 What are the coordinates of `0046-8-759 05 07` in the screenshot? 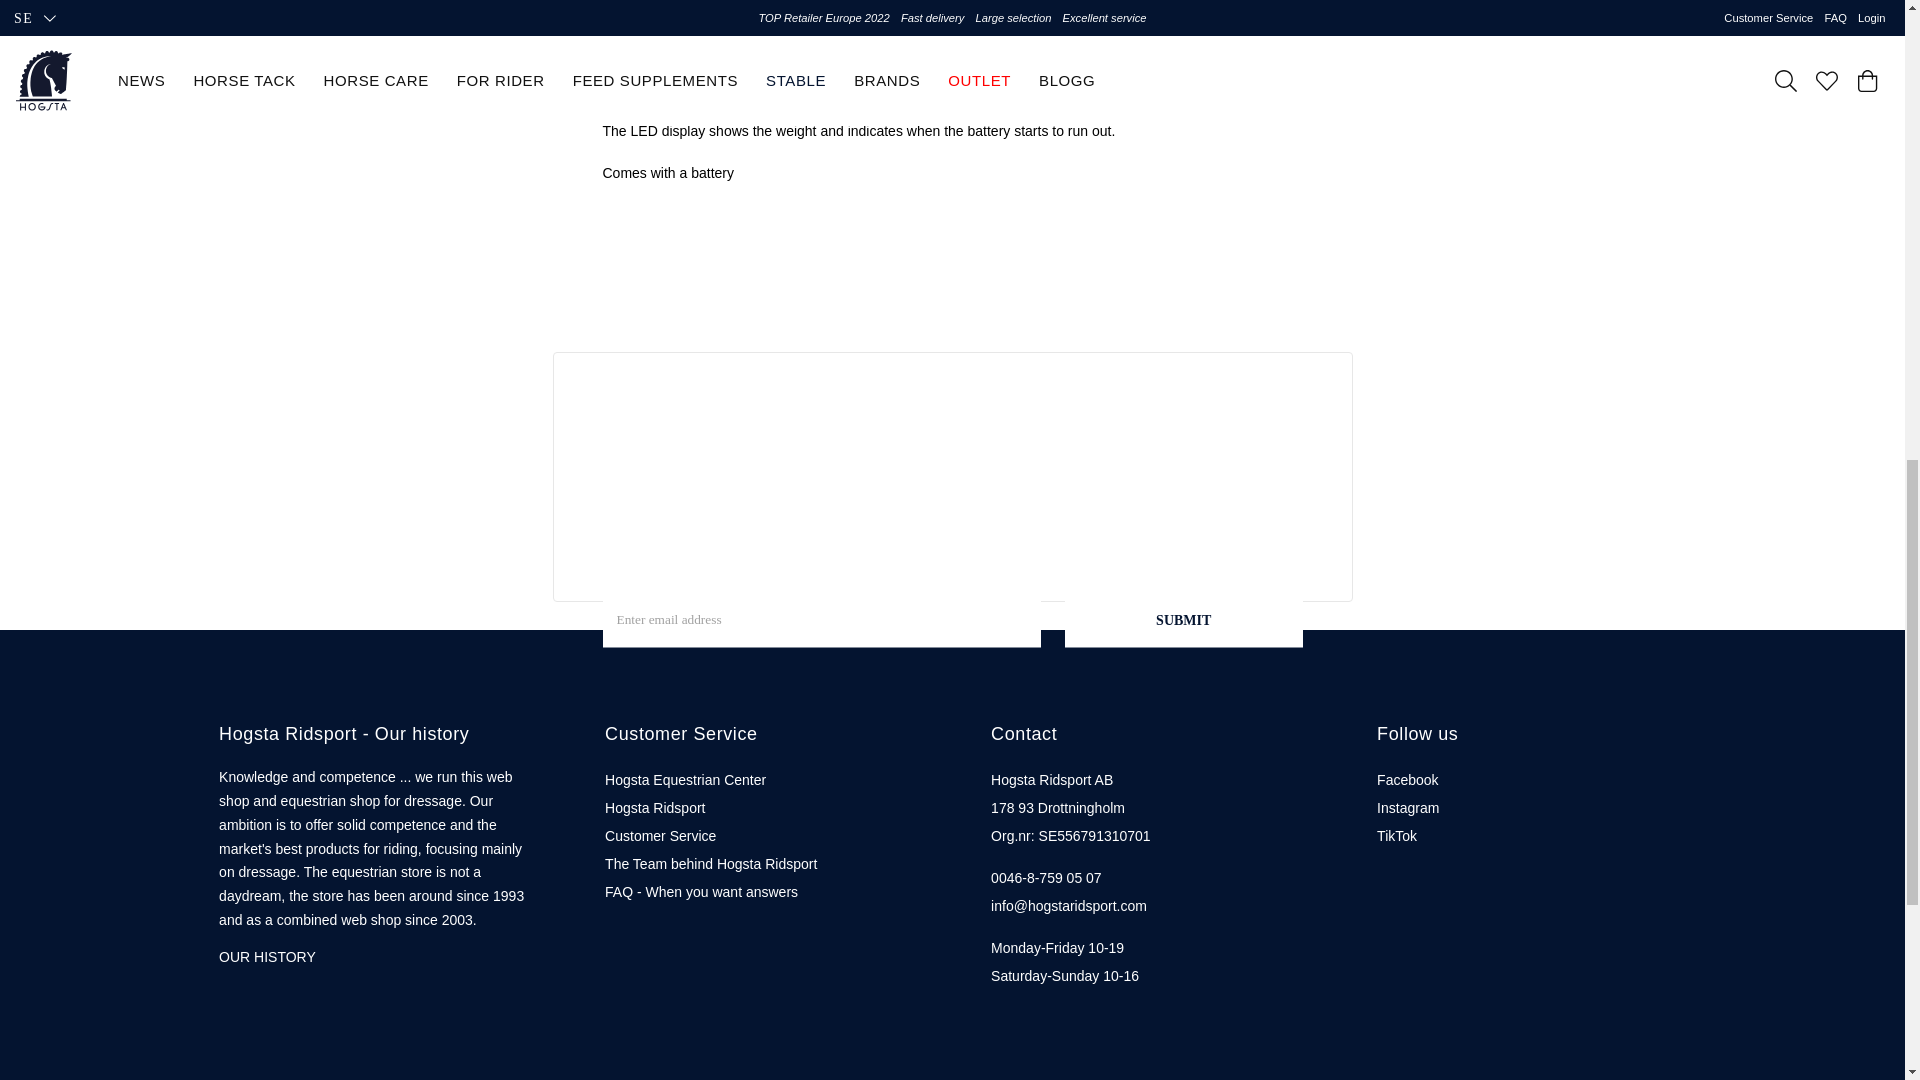 It's located at (1046, 878).